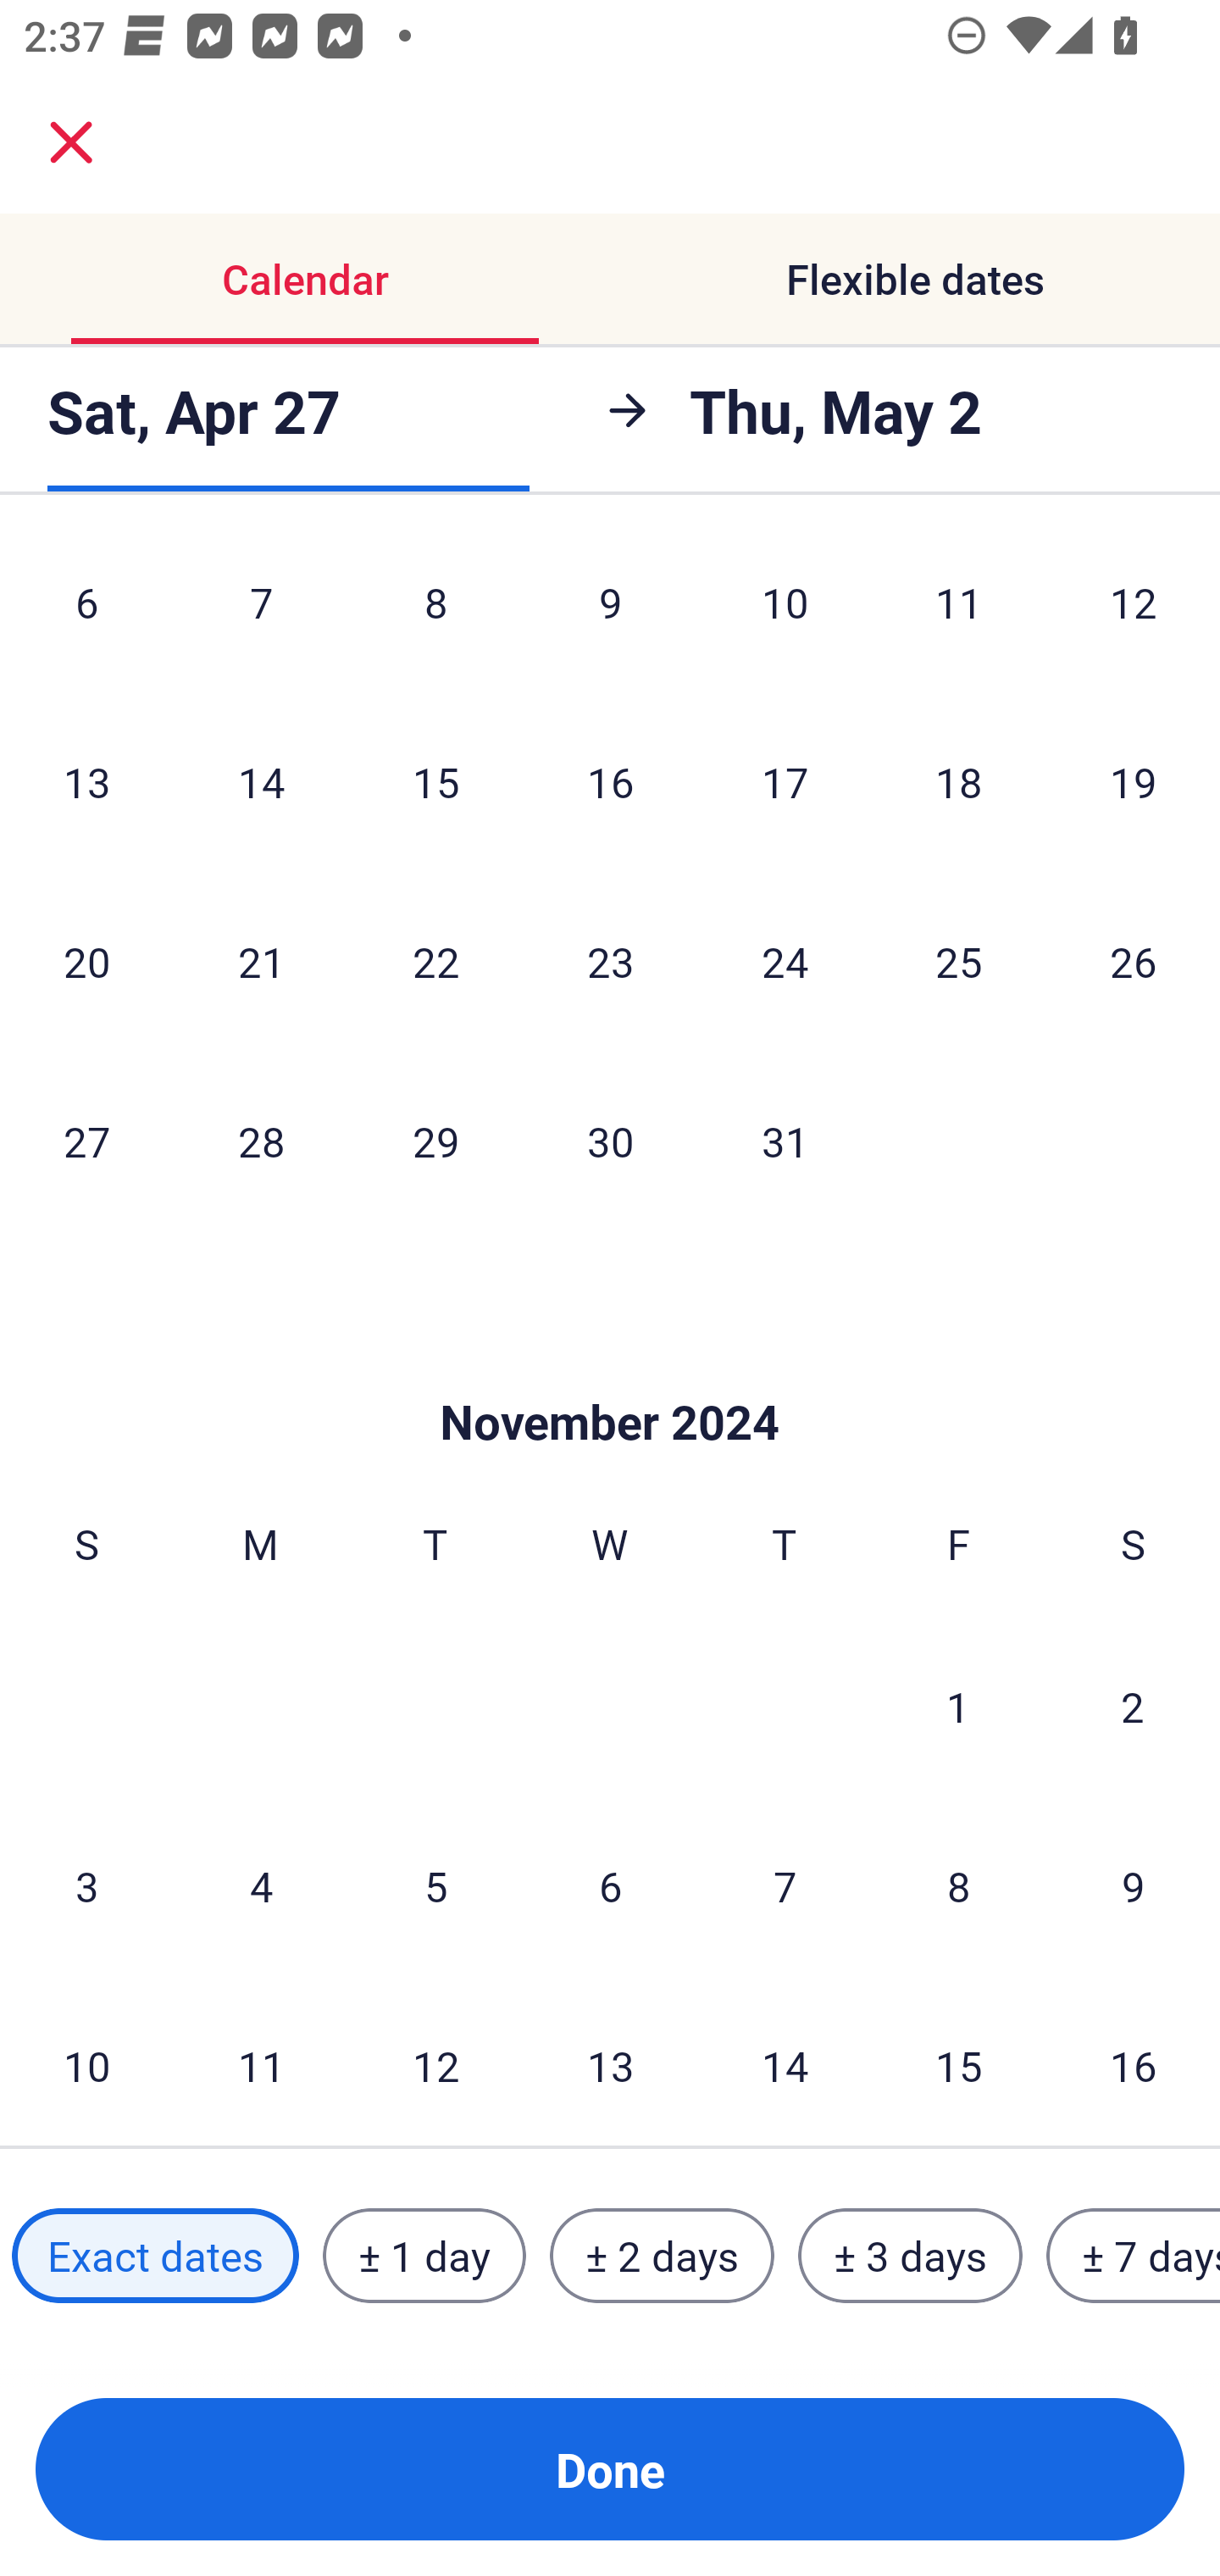 Image resolution: width=1220 pixels, height=2576 pixels. I want to click on 24 Thursday, October 24, 2024, so click(785, 961).